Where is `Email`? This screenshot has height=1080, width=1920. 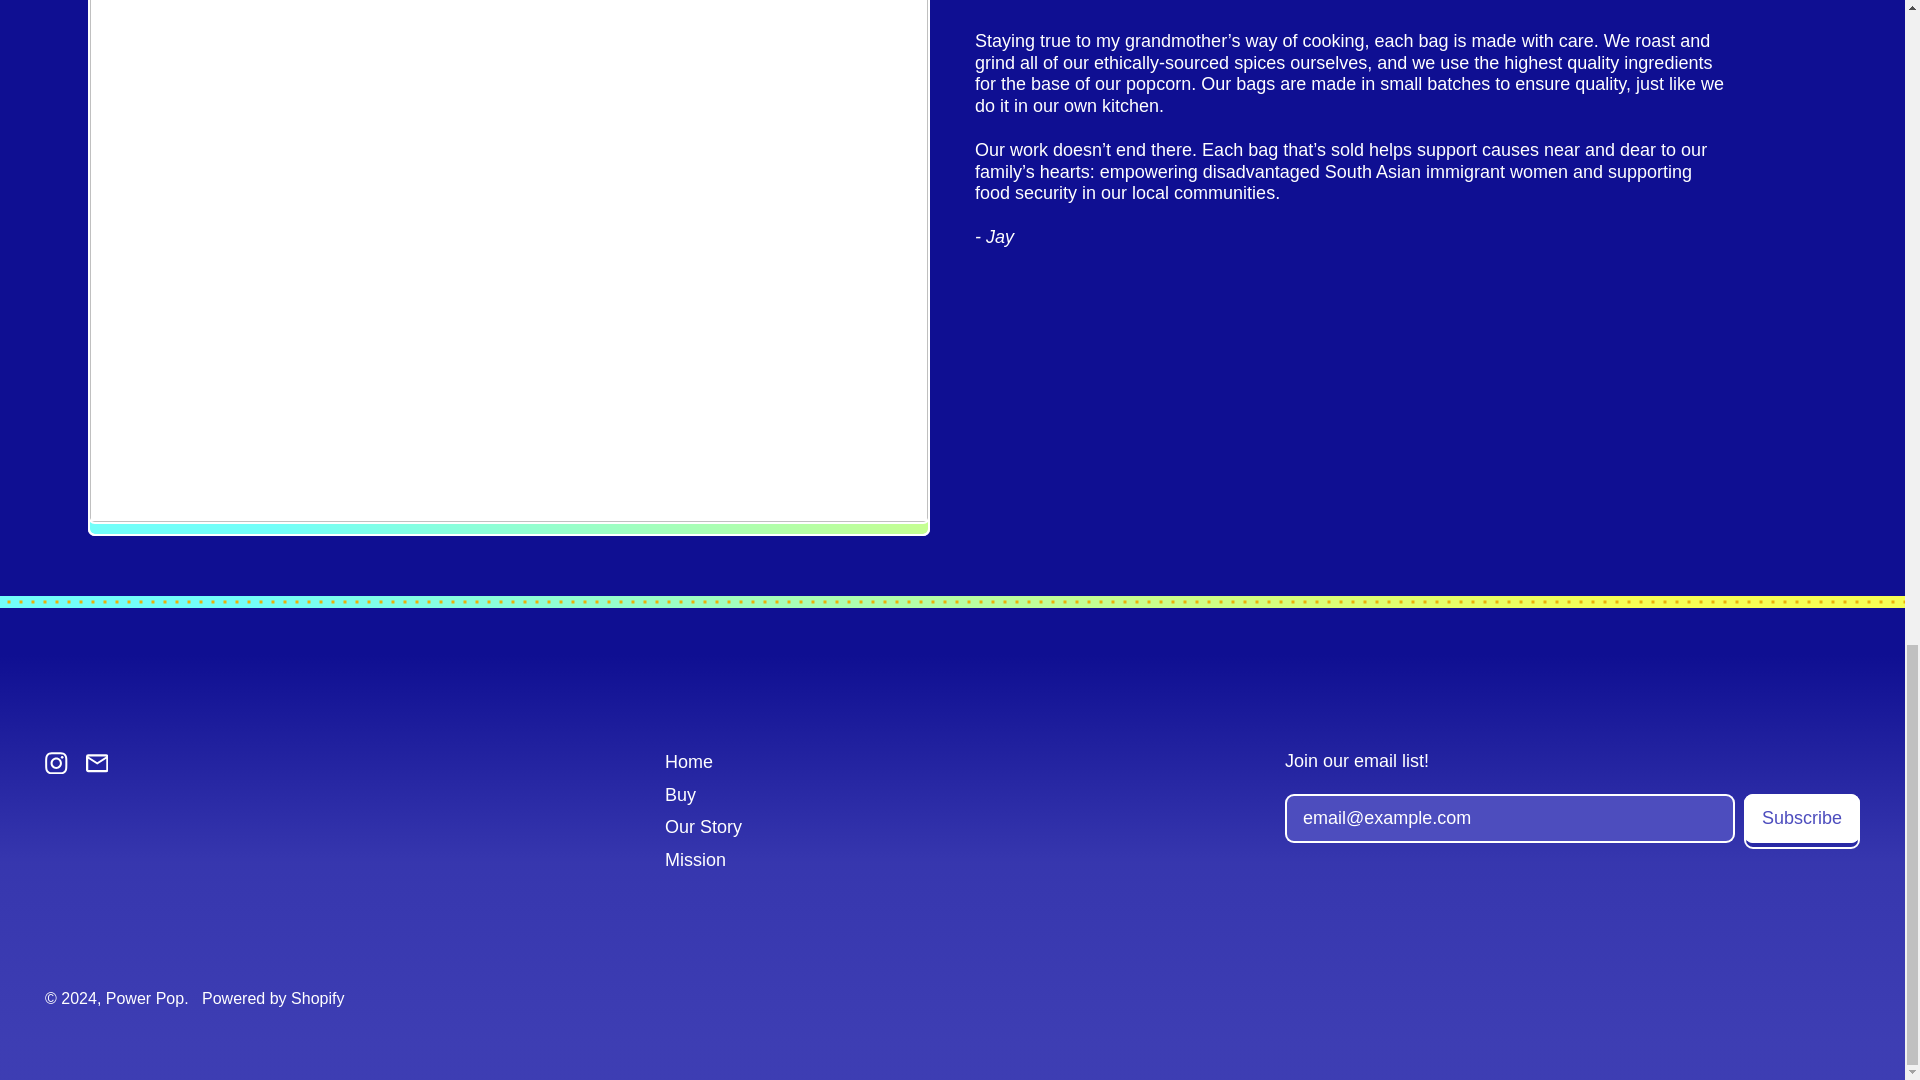 Email is located at coordinates (98, 768).